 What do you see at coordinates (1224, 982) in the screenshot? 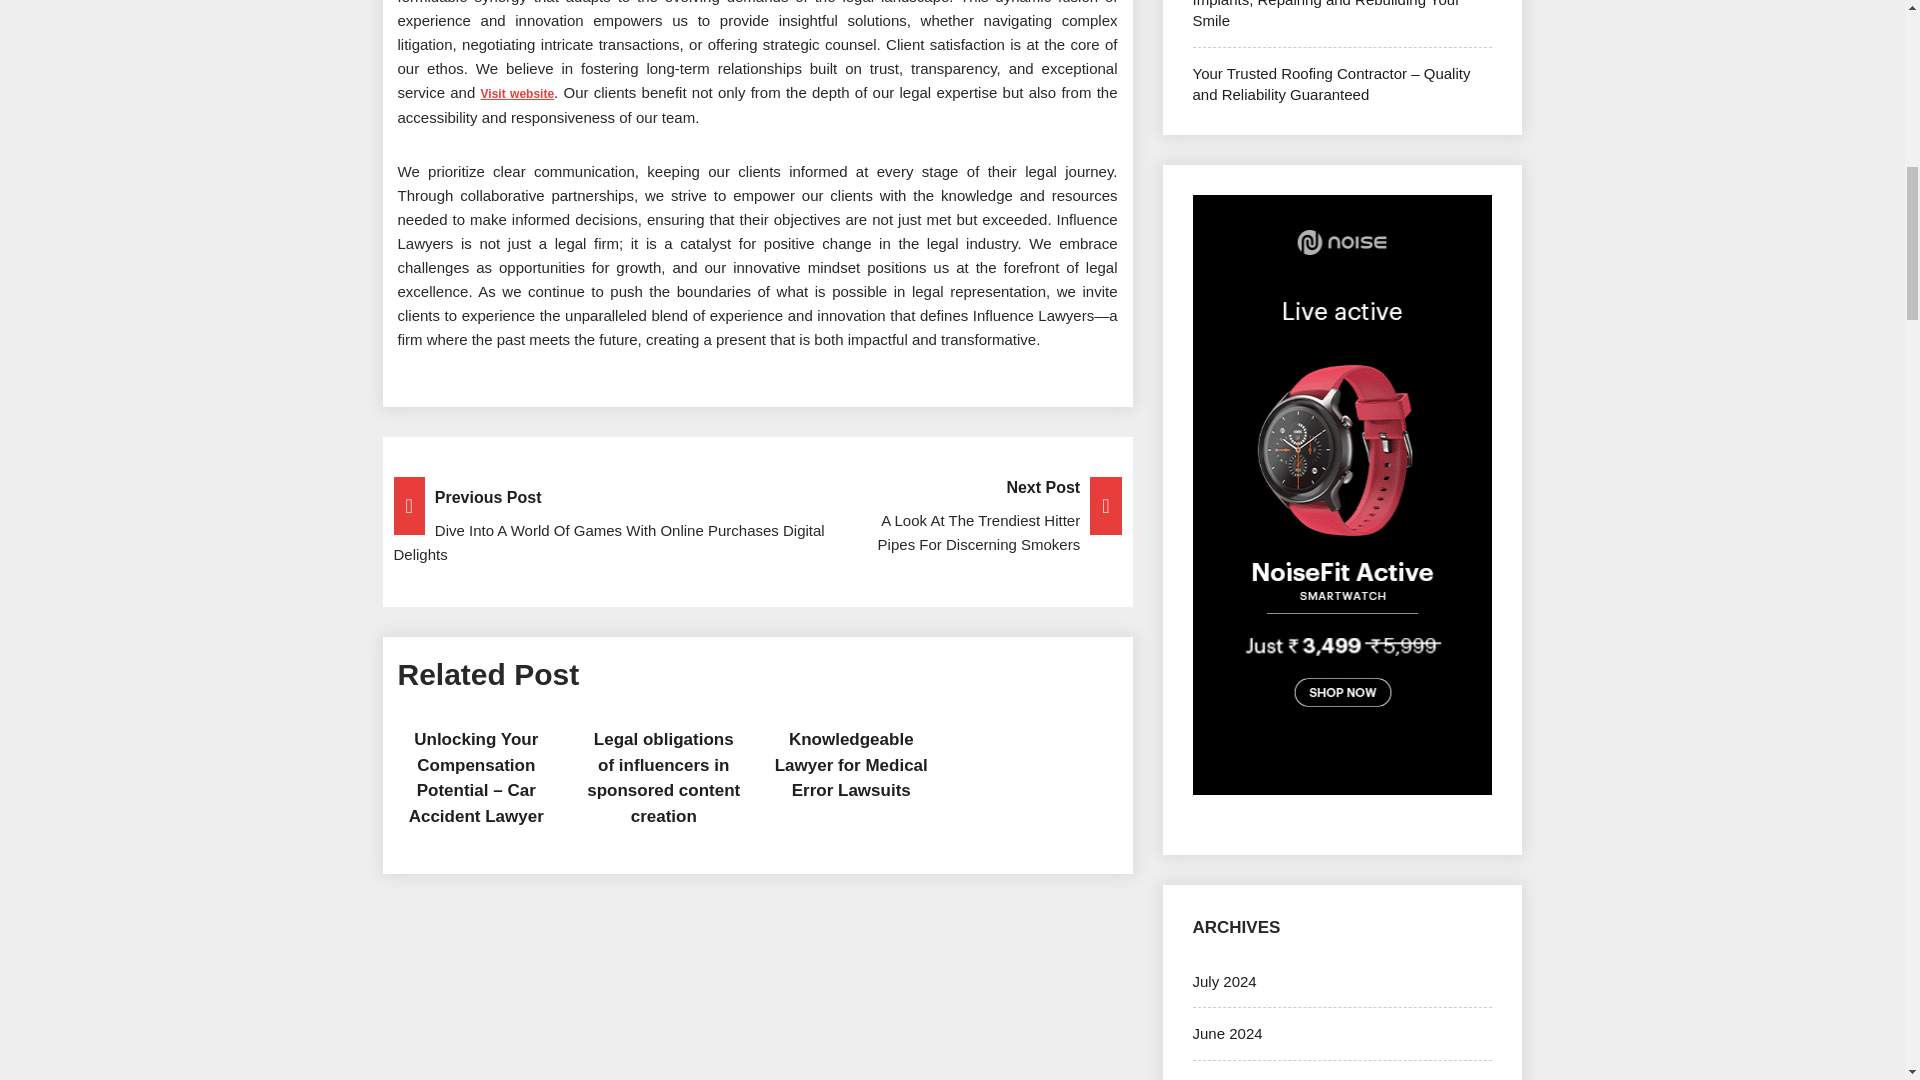
I see `July 2024` at bounding box center [1224, 982].